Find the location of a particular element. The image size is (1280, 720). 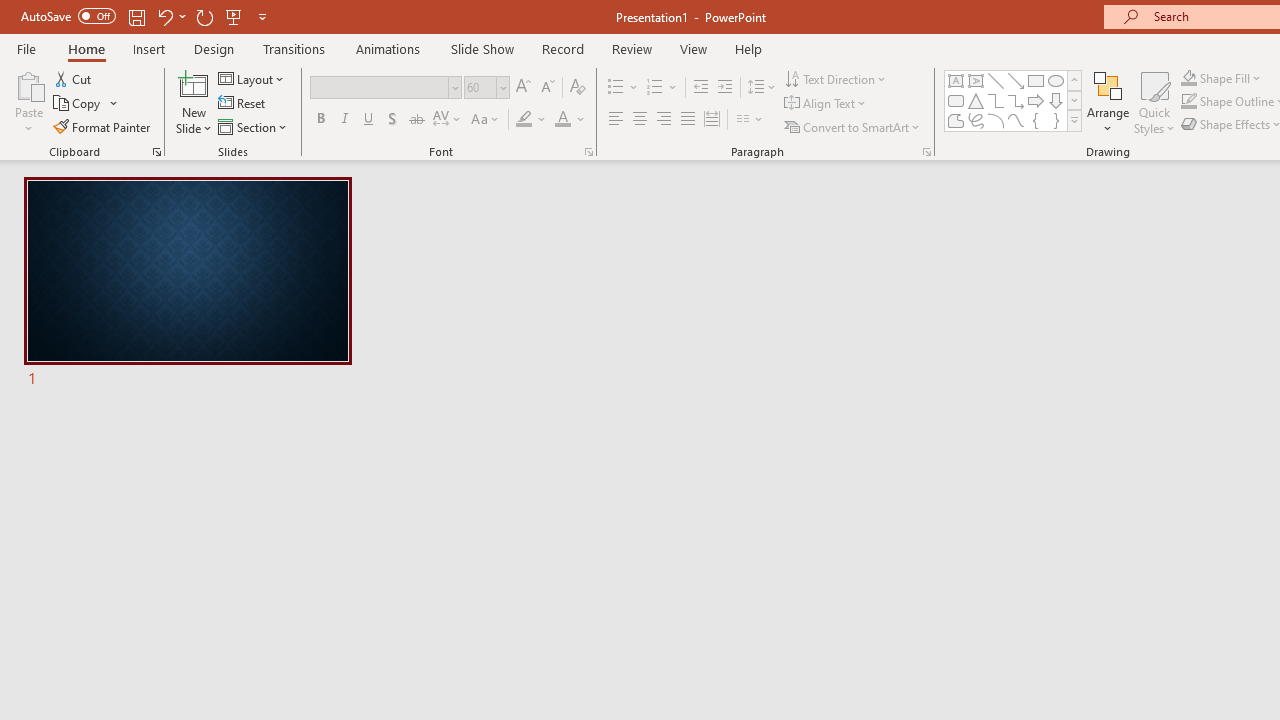

Oval is located at coordinates (1056, 80).